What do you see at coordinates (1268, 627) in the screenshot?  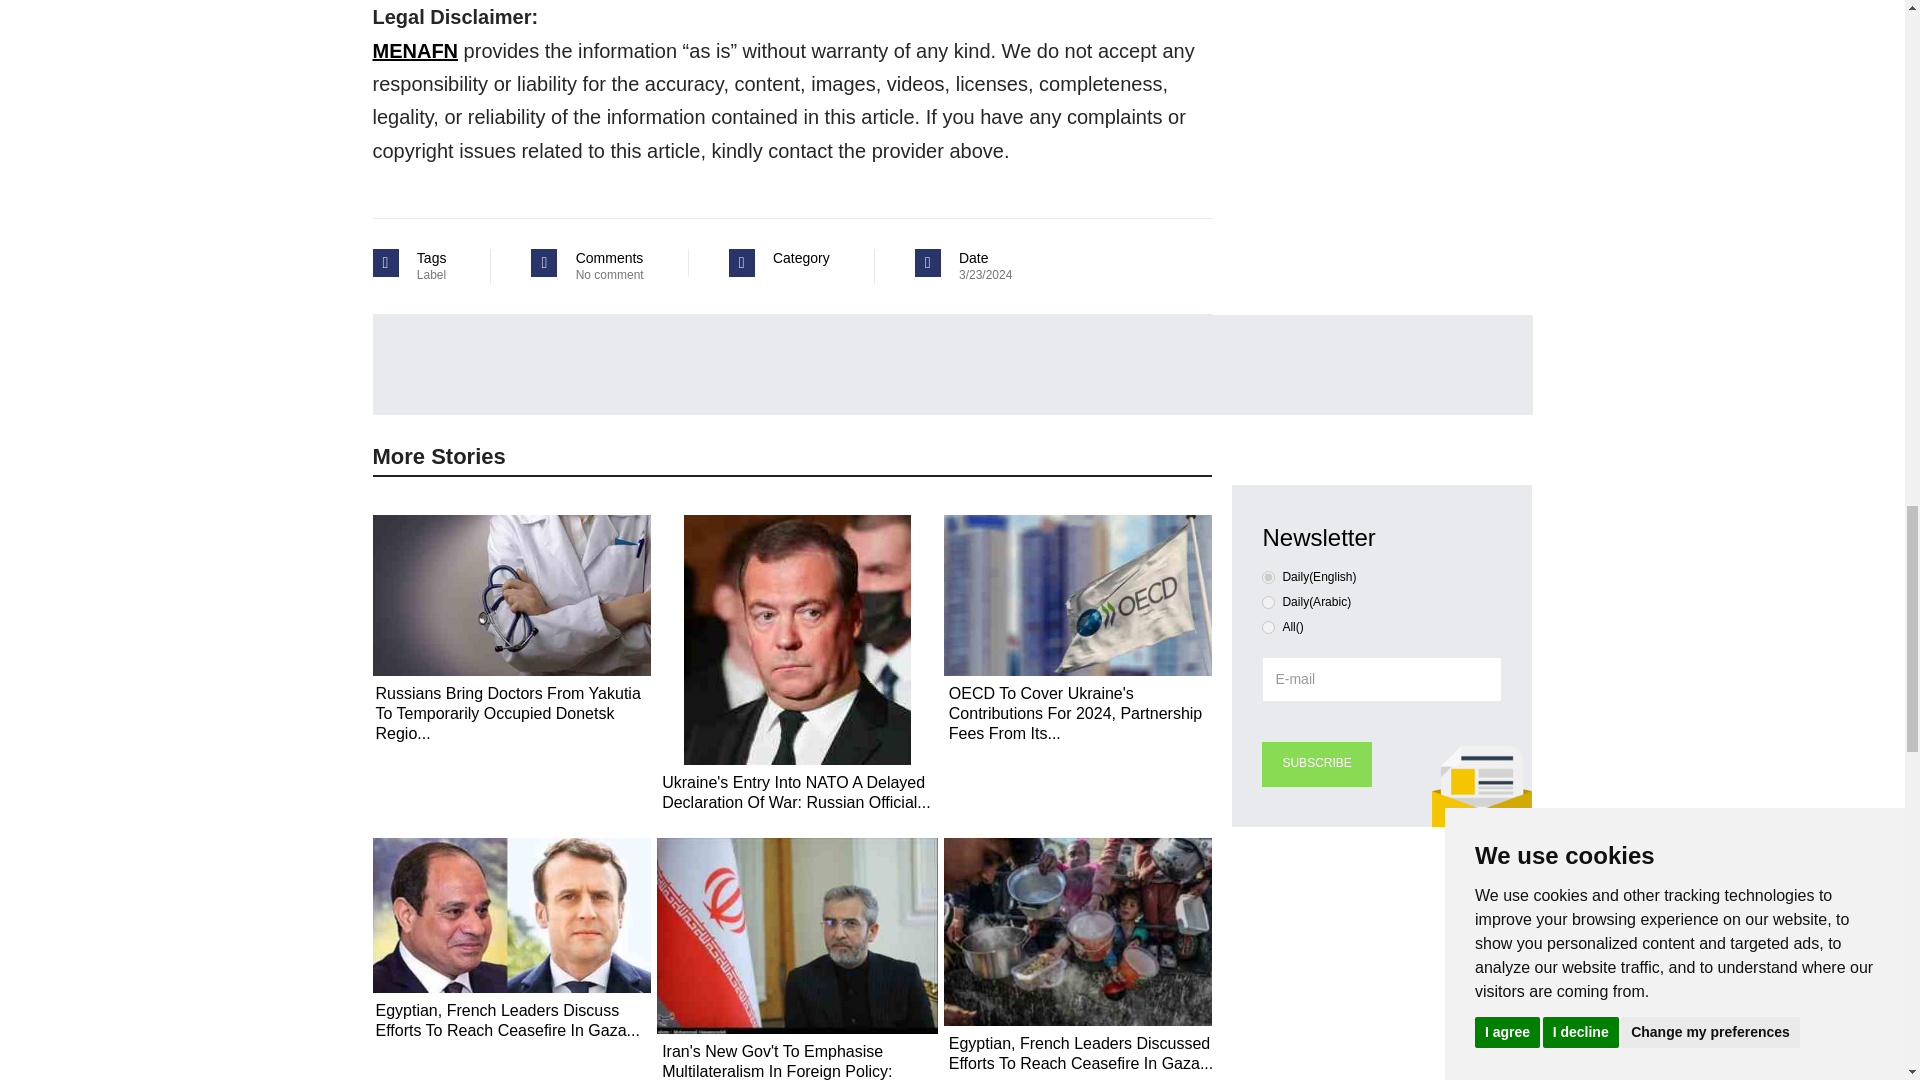 I see `2` at bounding box center [1268, 627].